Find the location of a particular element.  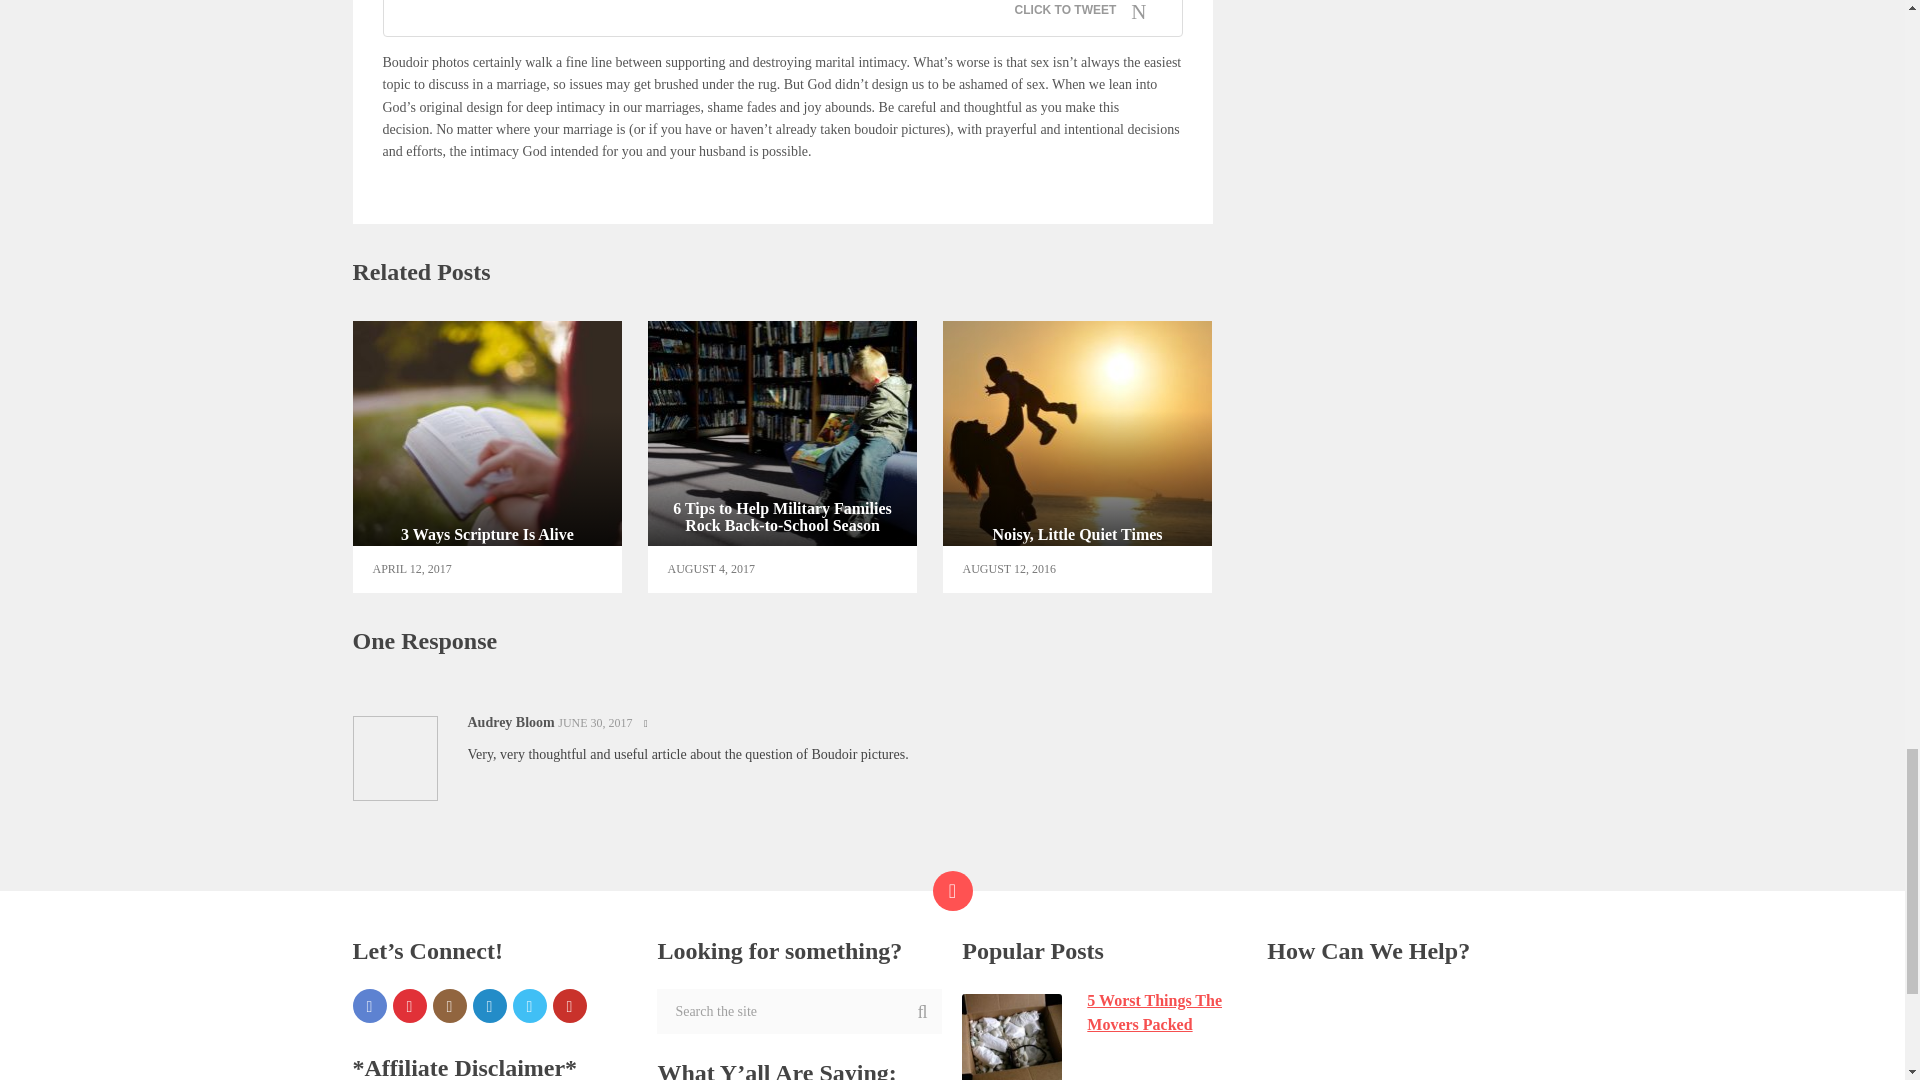

Noisy, Little Quiet Times is located at coordinates (782, 456).